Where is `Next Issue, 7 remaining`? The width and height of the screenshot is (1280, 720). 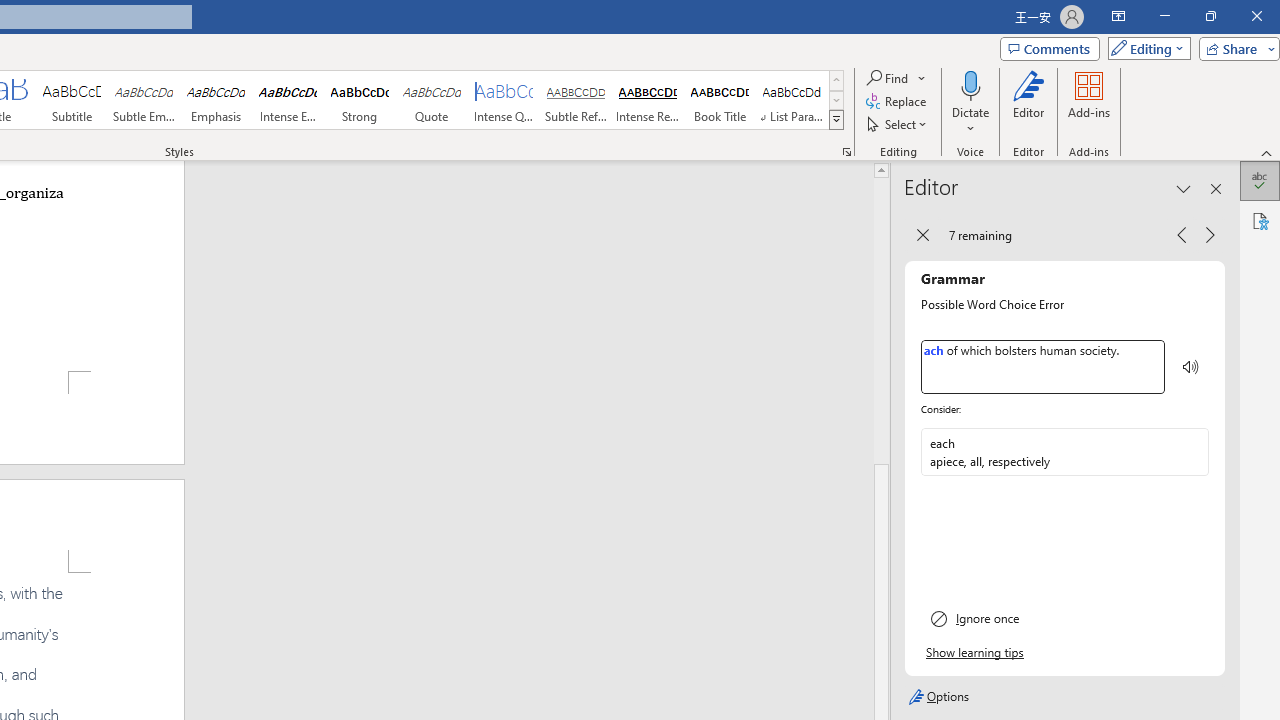 Next Issue, 7 remaining is located at coordinates (1210, 234).